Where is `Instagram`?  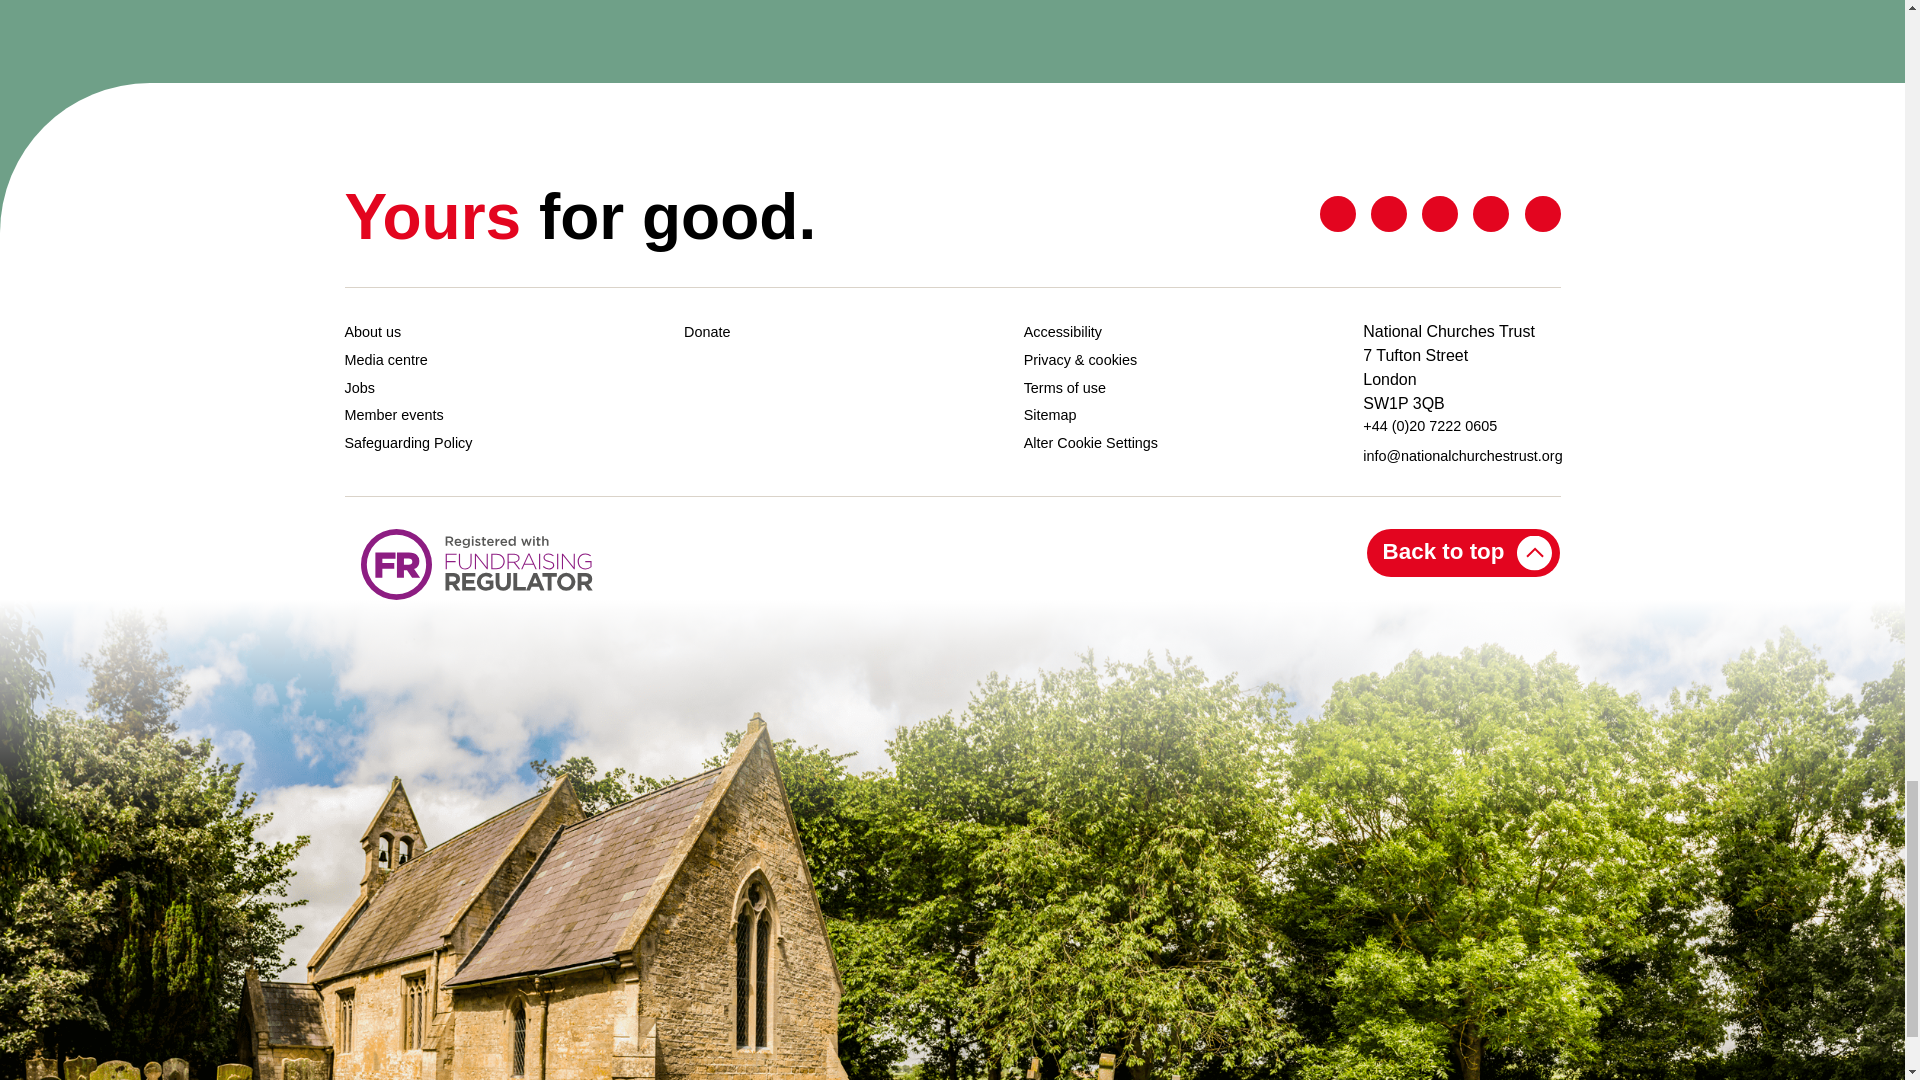 Instagram is located at coordinates (1542, 213).